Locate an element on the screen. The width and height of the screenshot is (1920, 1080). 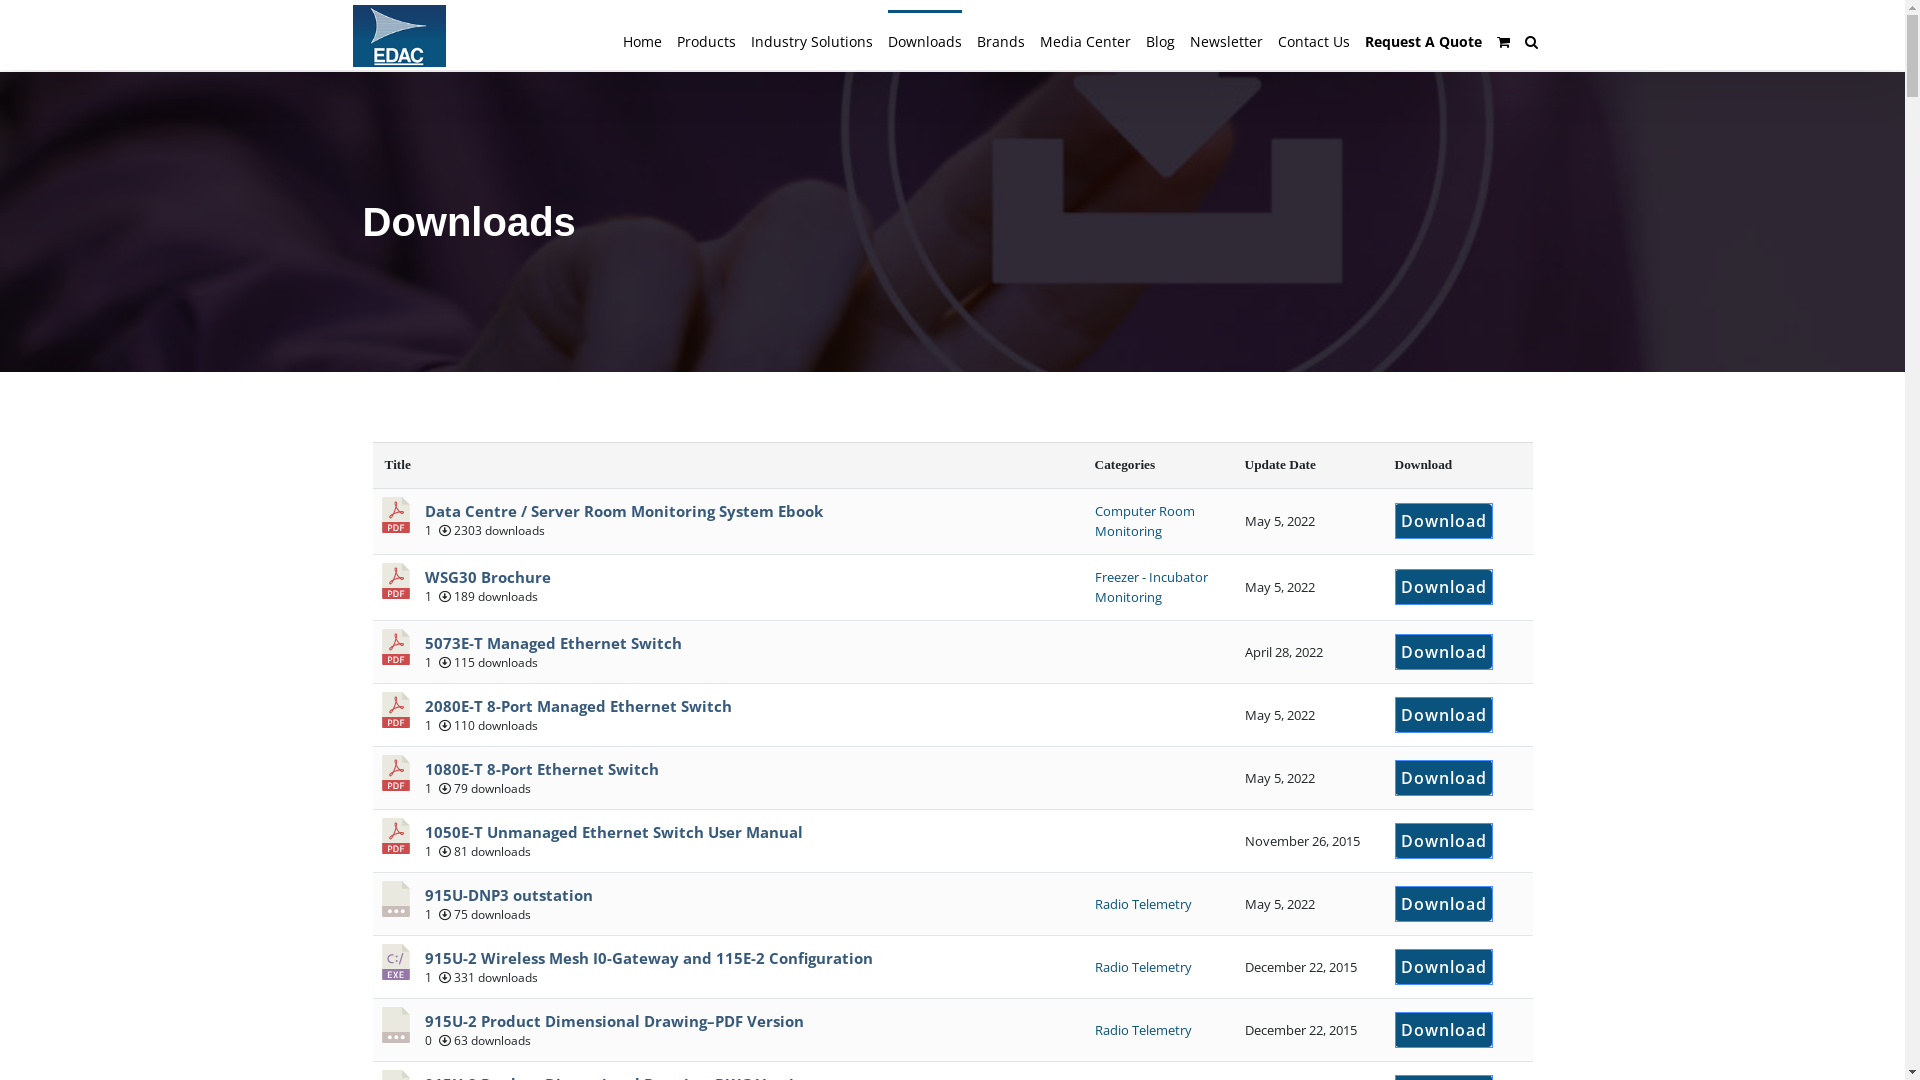
1050E-T Unmanaged Ethernet Switch User Manual is located at coordinates (613, 832).